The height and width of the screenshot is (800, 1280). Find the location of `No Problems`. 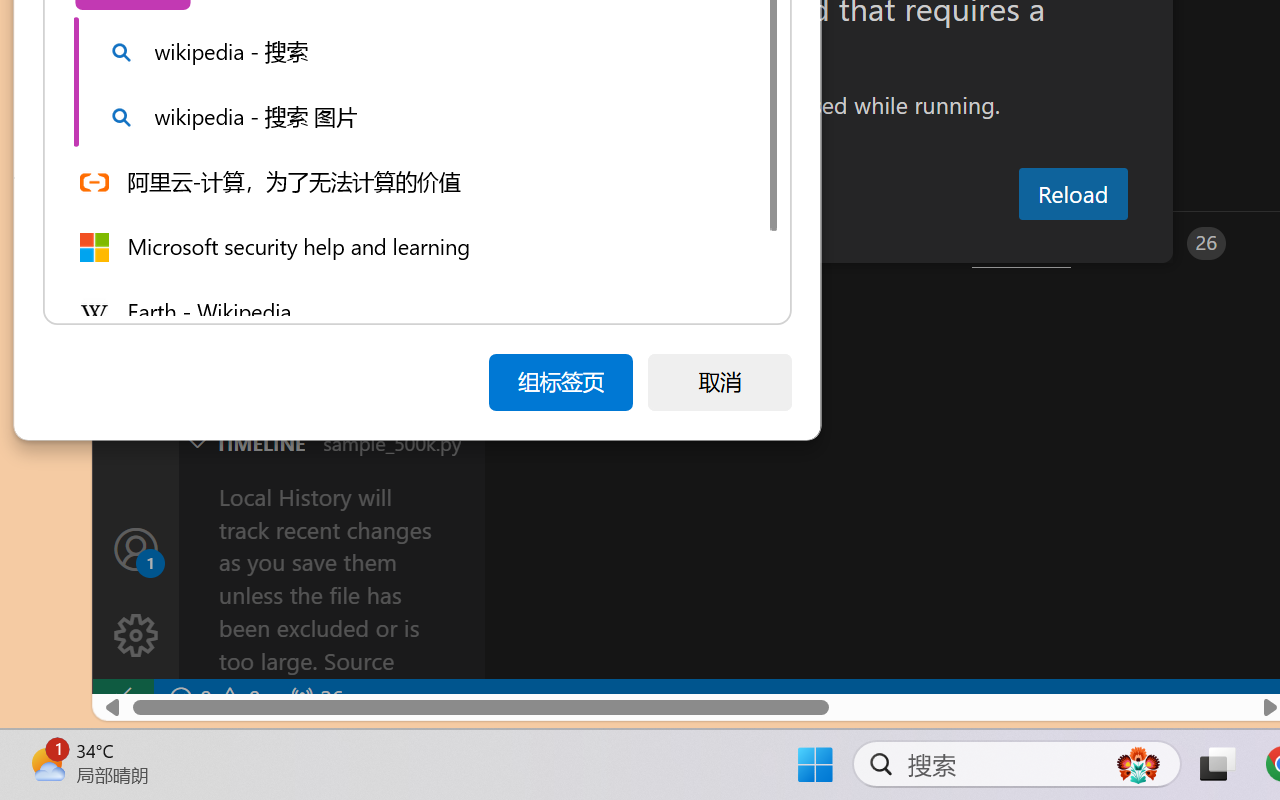

No Problems is located at coordinates (212, 698).